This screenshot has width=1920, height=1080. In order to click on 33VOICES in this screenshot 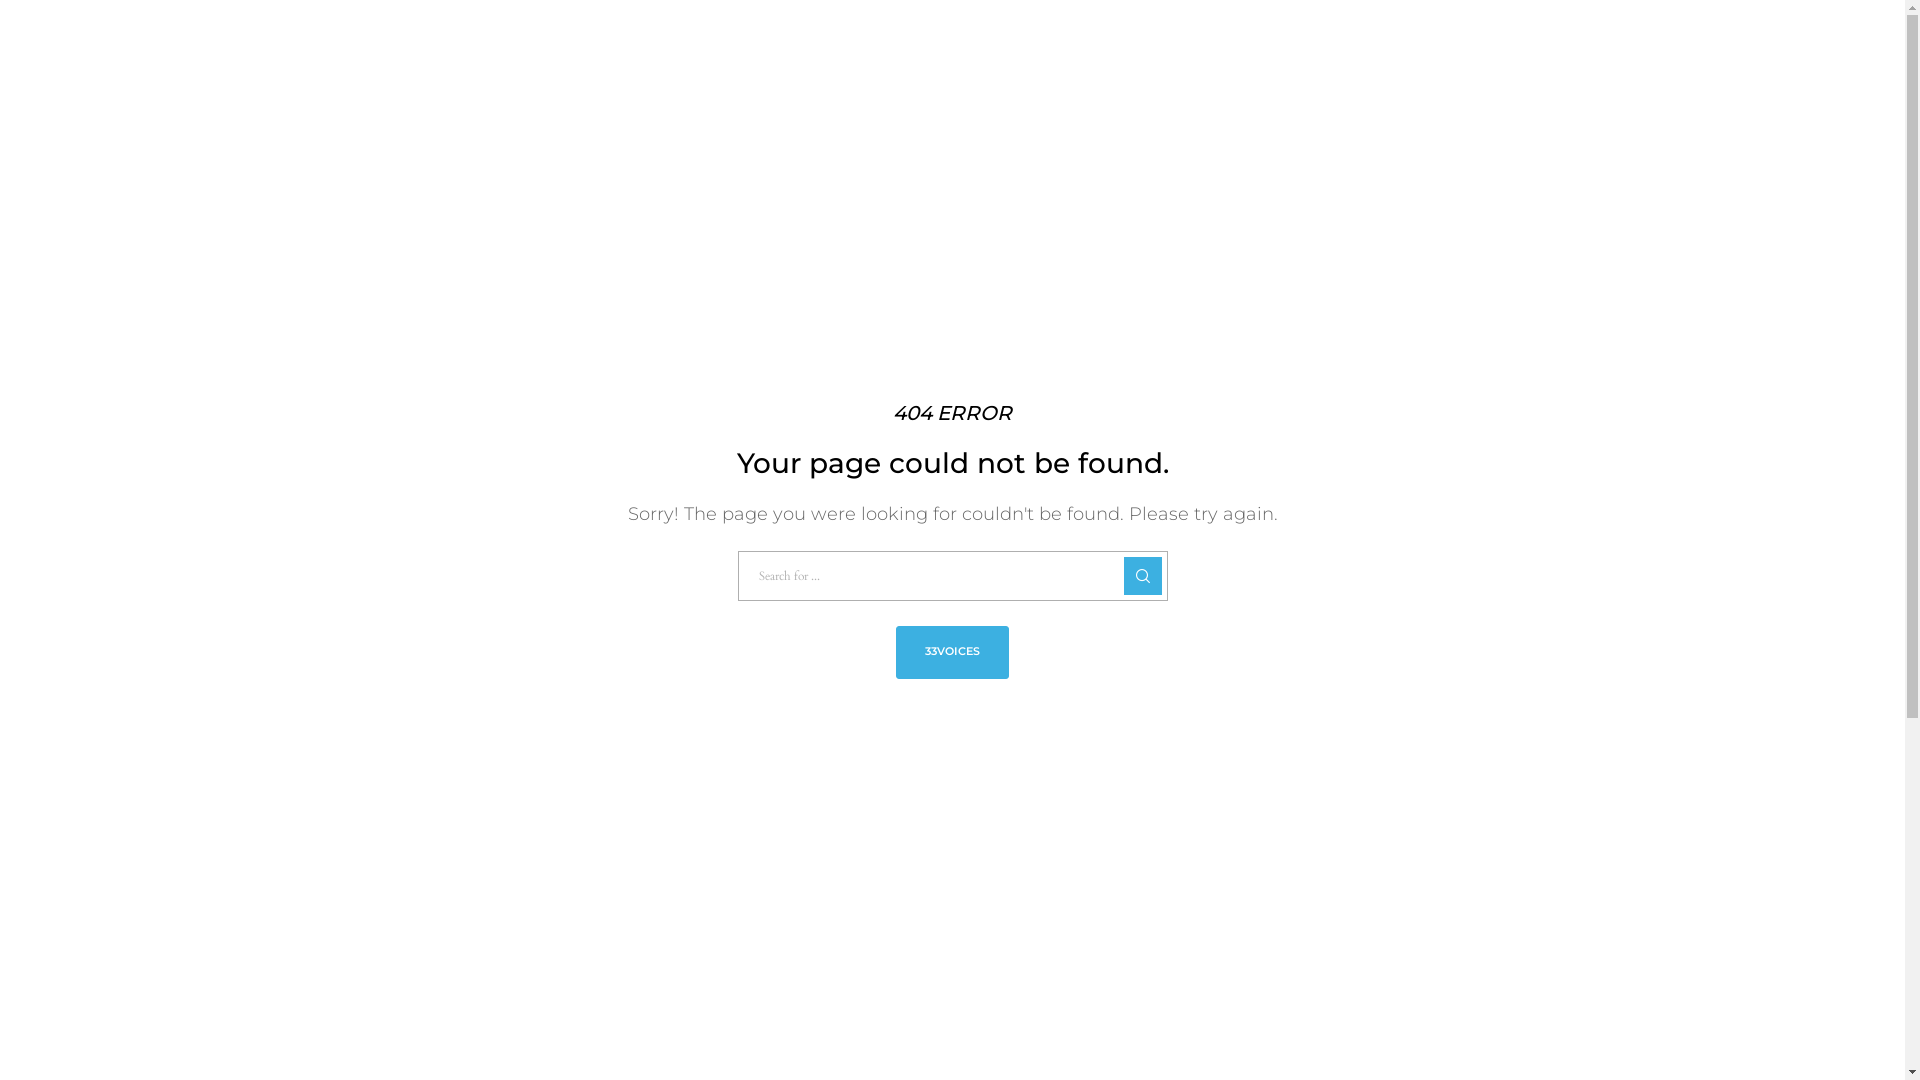, I will do `click(952, 652)`.